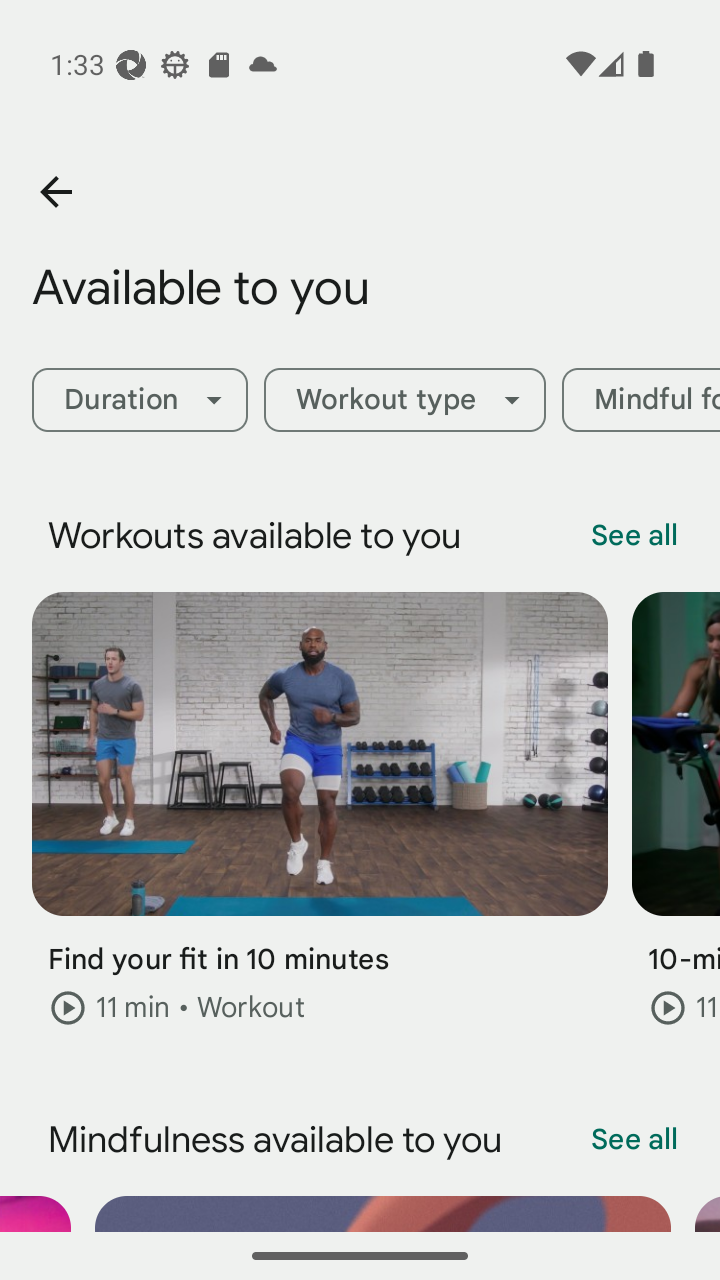 Image resolution: width=720 pixels, height=1280 pixels. What do you see at coordinates (139, 400) in the screenshot?
I see `Duration` at bounding box center [139, 400].